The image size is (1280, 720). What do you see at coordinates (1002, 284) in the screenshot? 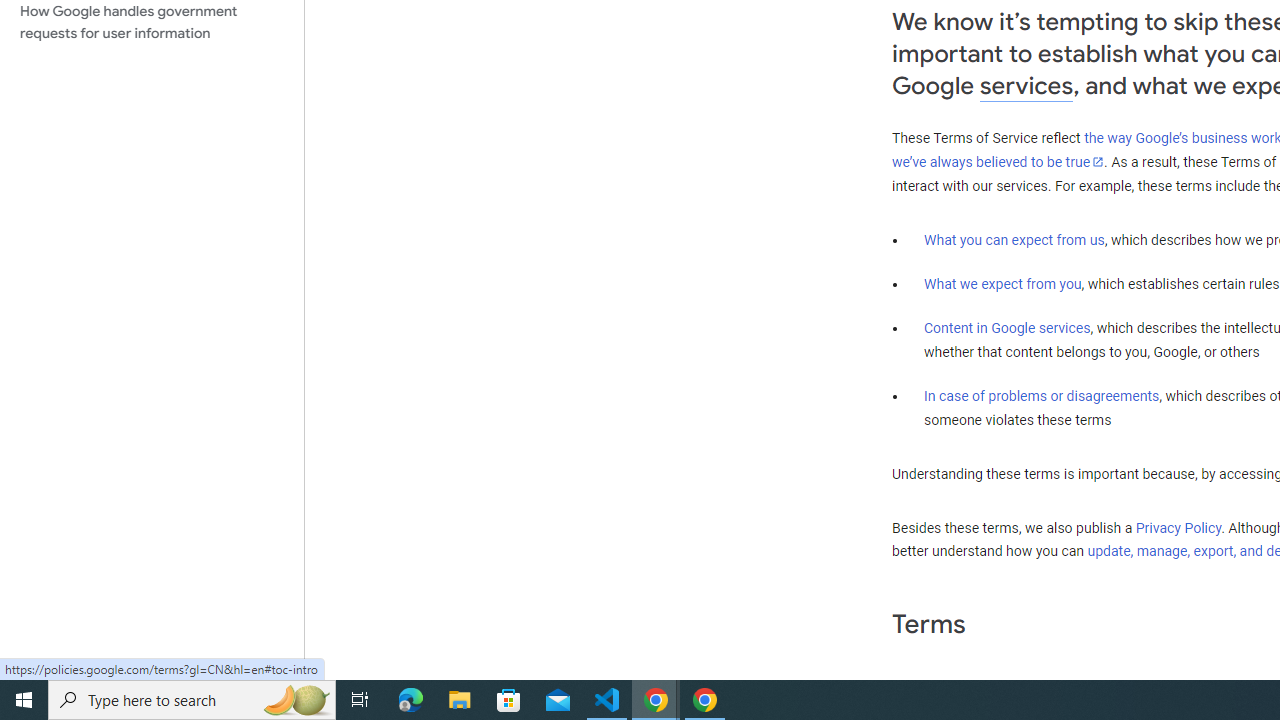
I see `What we expect from you` at bounding box center [1002, 284].